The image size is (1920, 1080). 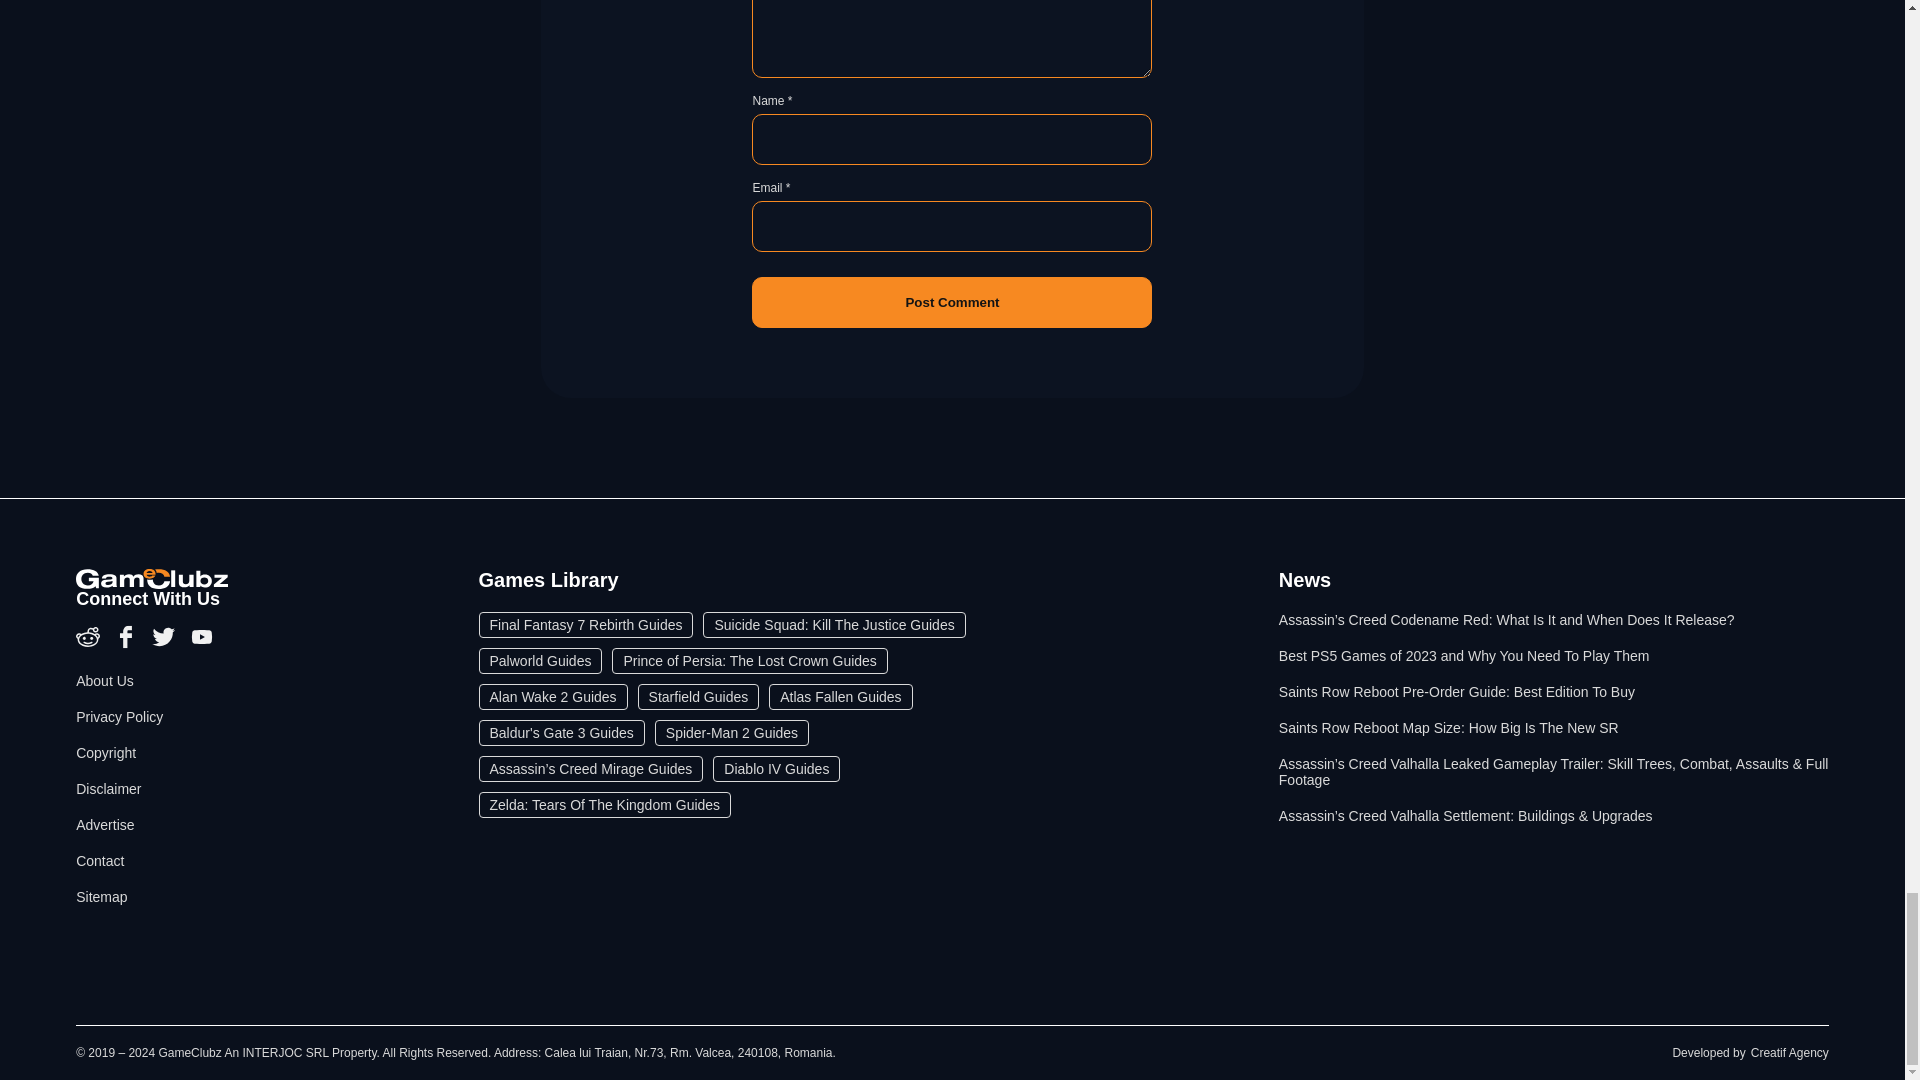 What do you see at coordinates (202, 644) in the screenshot?
I see `youtube` at bounding box center [202, 644].